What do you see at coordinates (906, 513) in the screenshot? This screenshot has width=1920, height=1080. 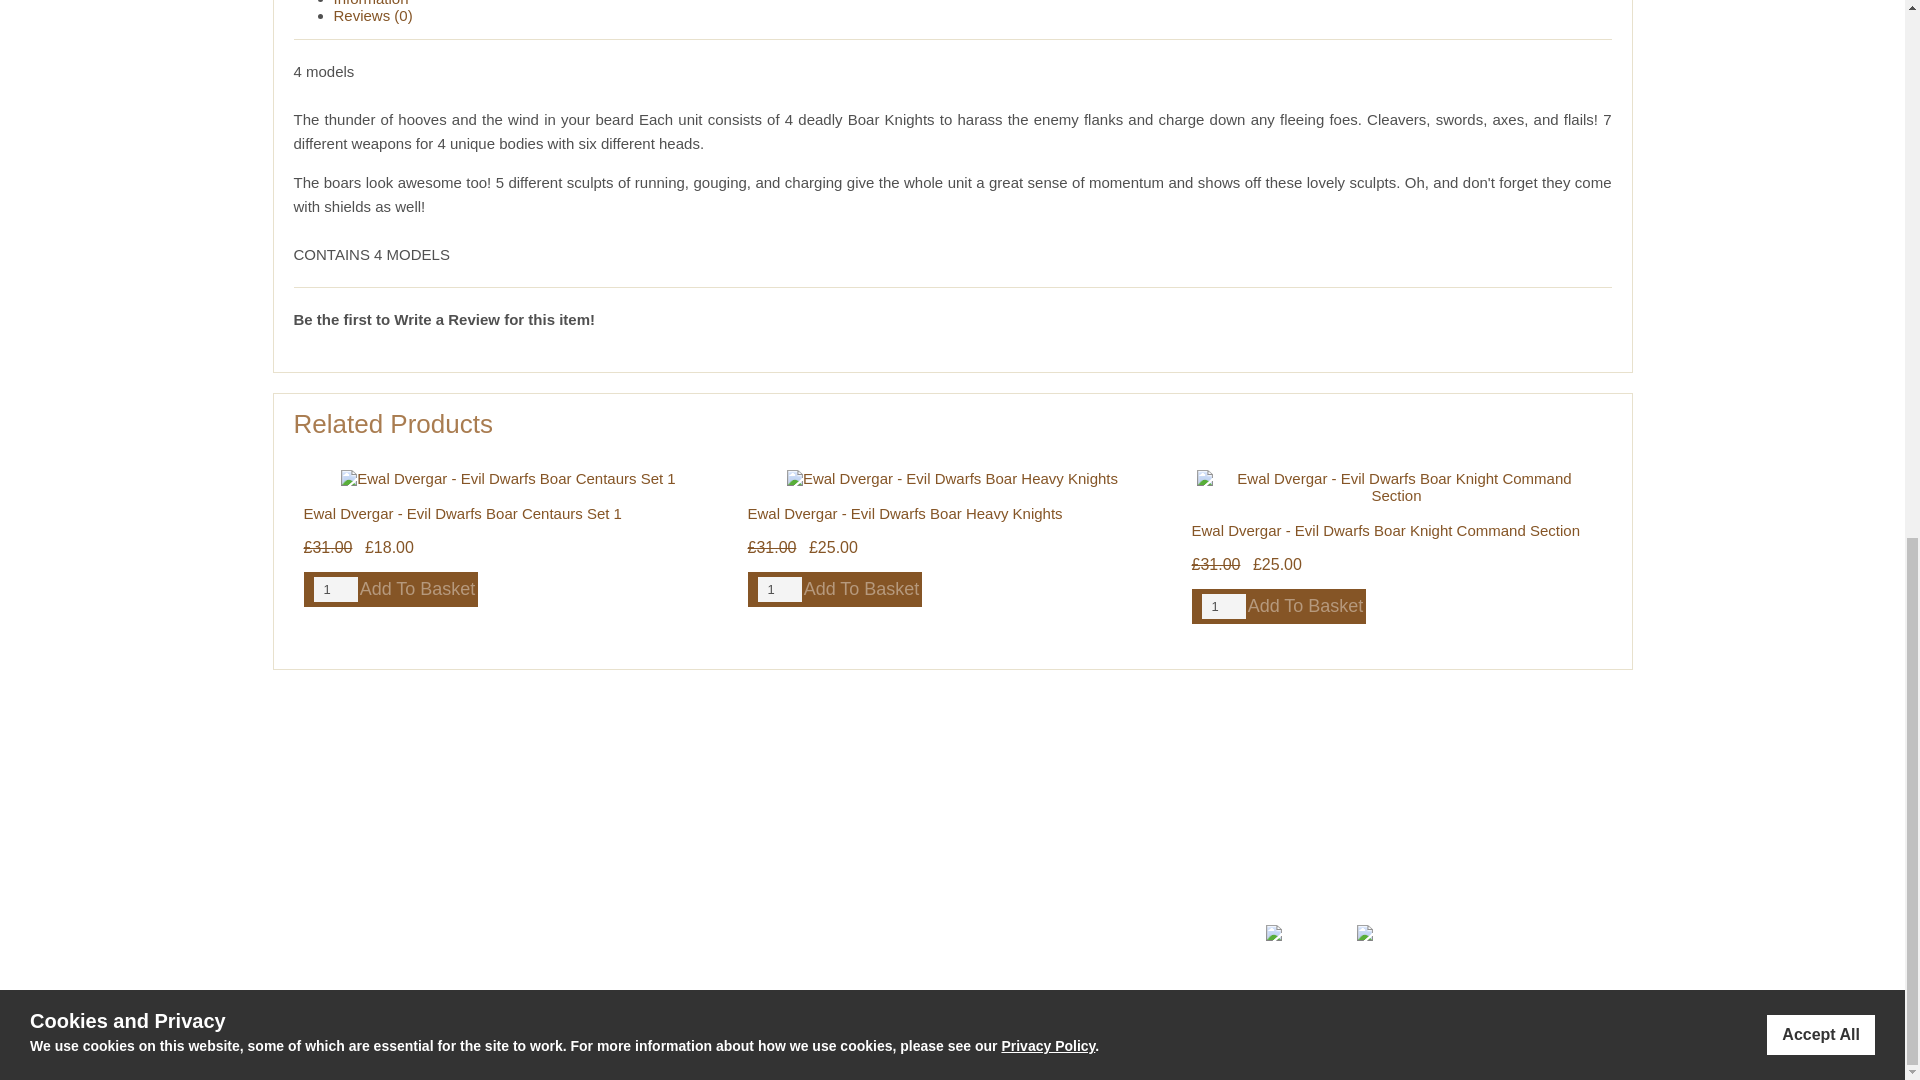 I see `Ewal Dvergar - Evil Dwarfs Boar Heavy Knights` at bounding box center [906, 513].